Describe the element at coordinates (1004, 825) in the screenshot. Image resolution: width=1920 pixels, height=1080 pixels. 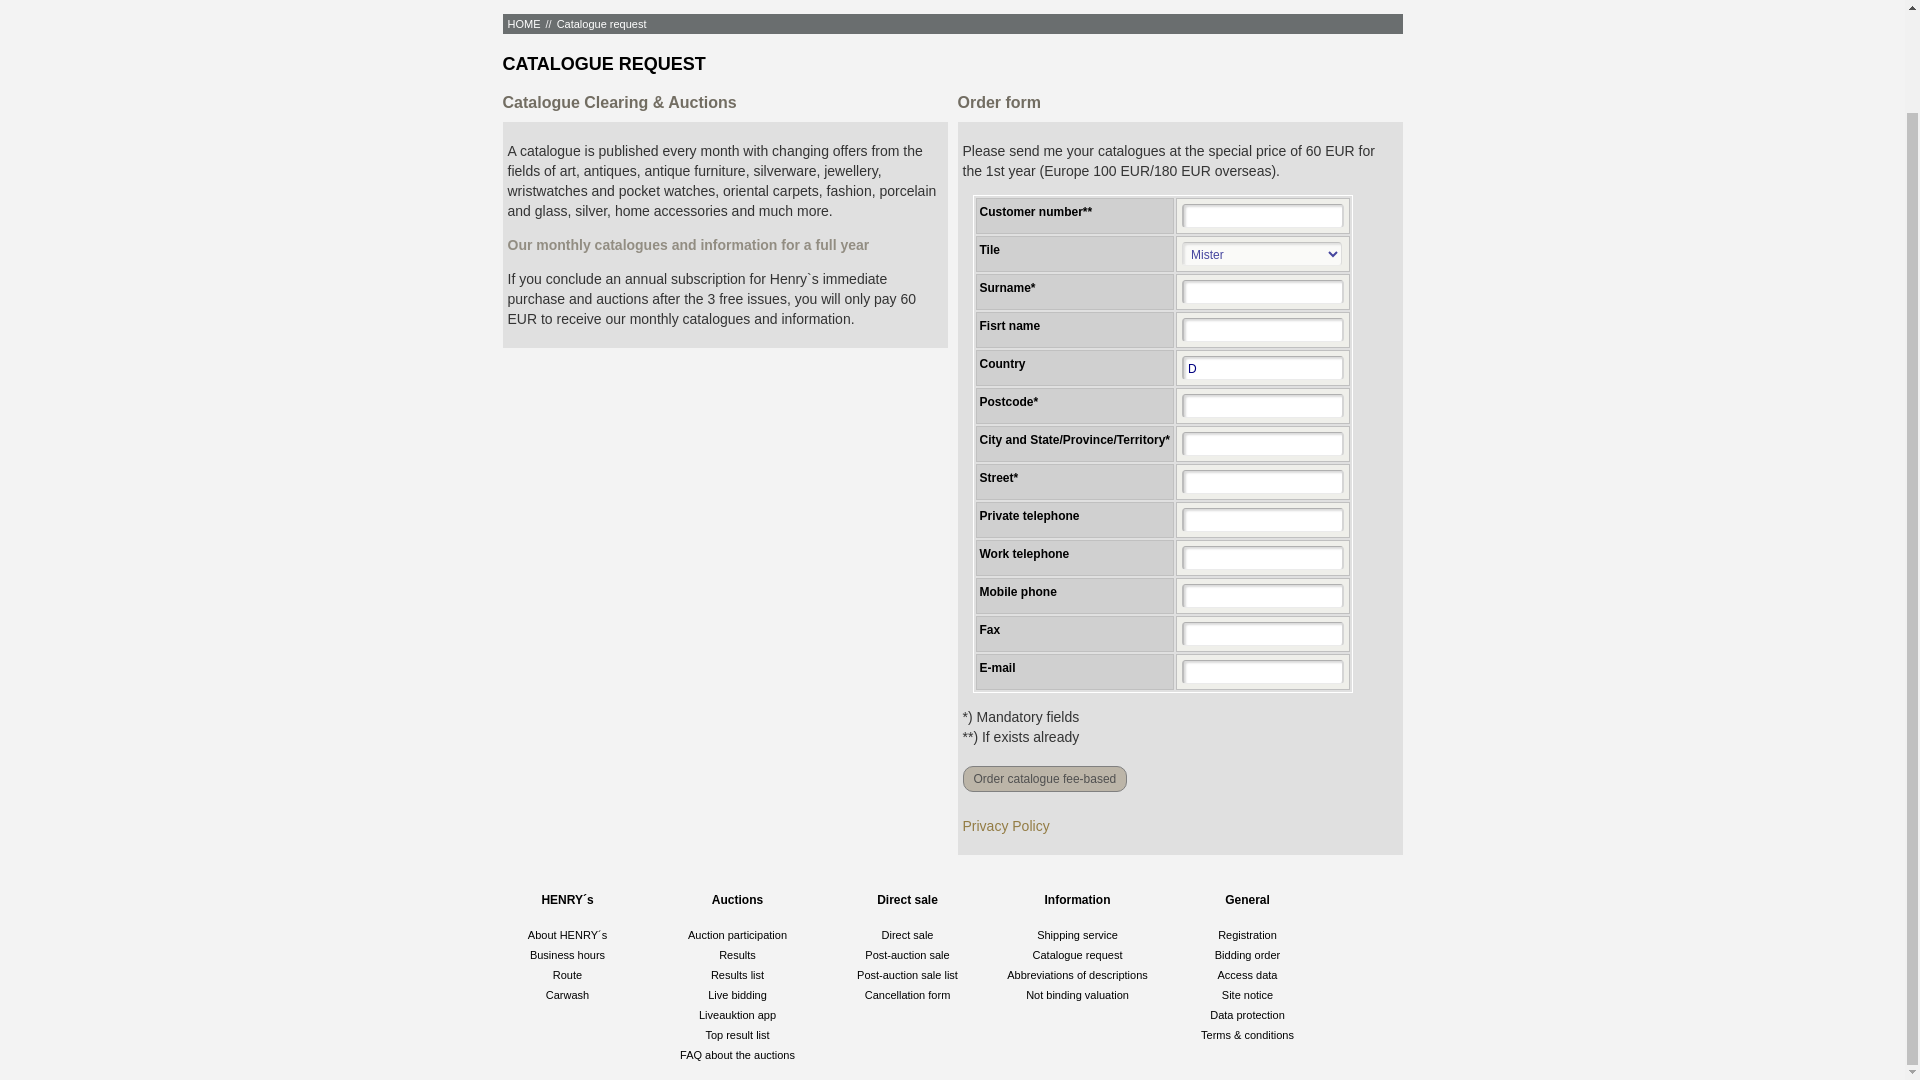
I see `Privacy Policy` at that location.